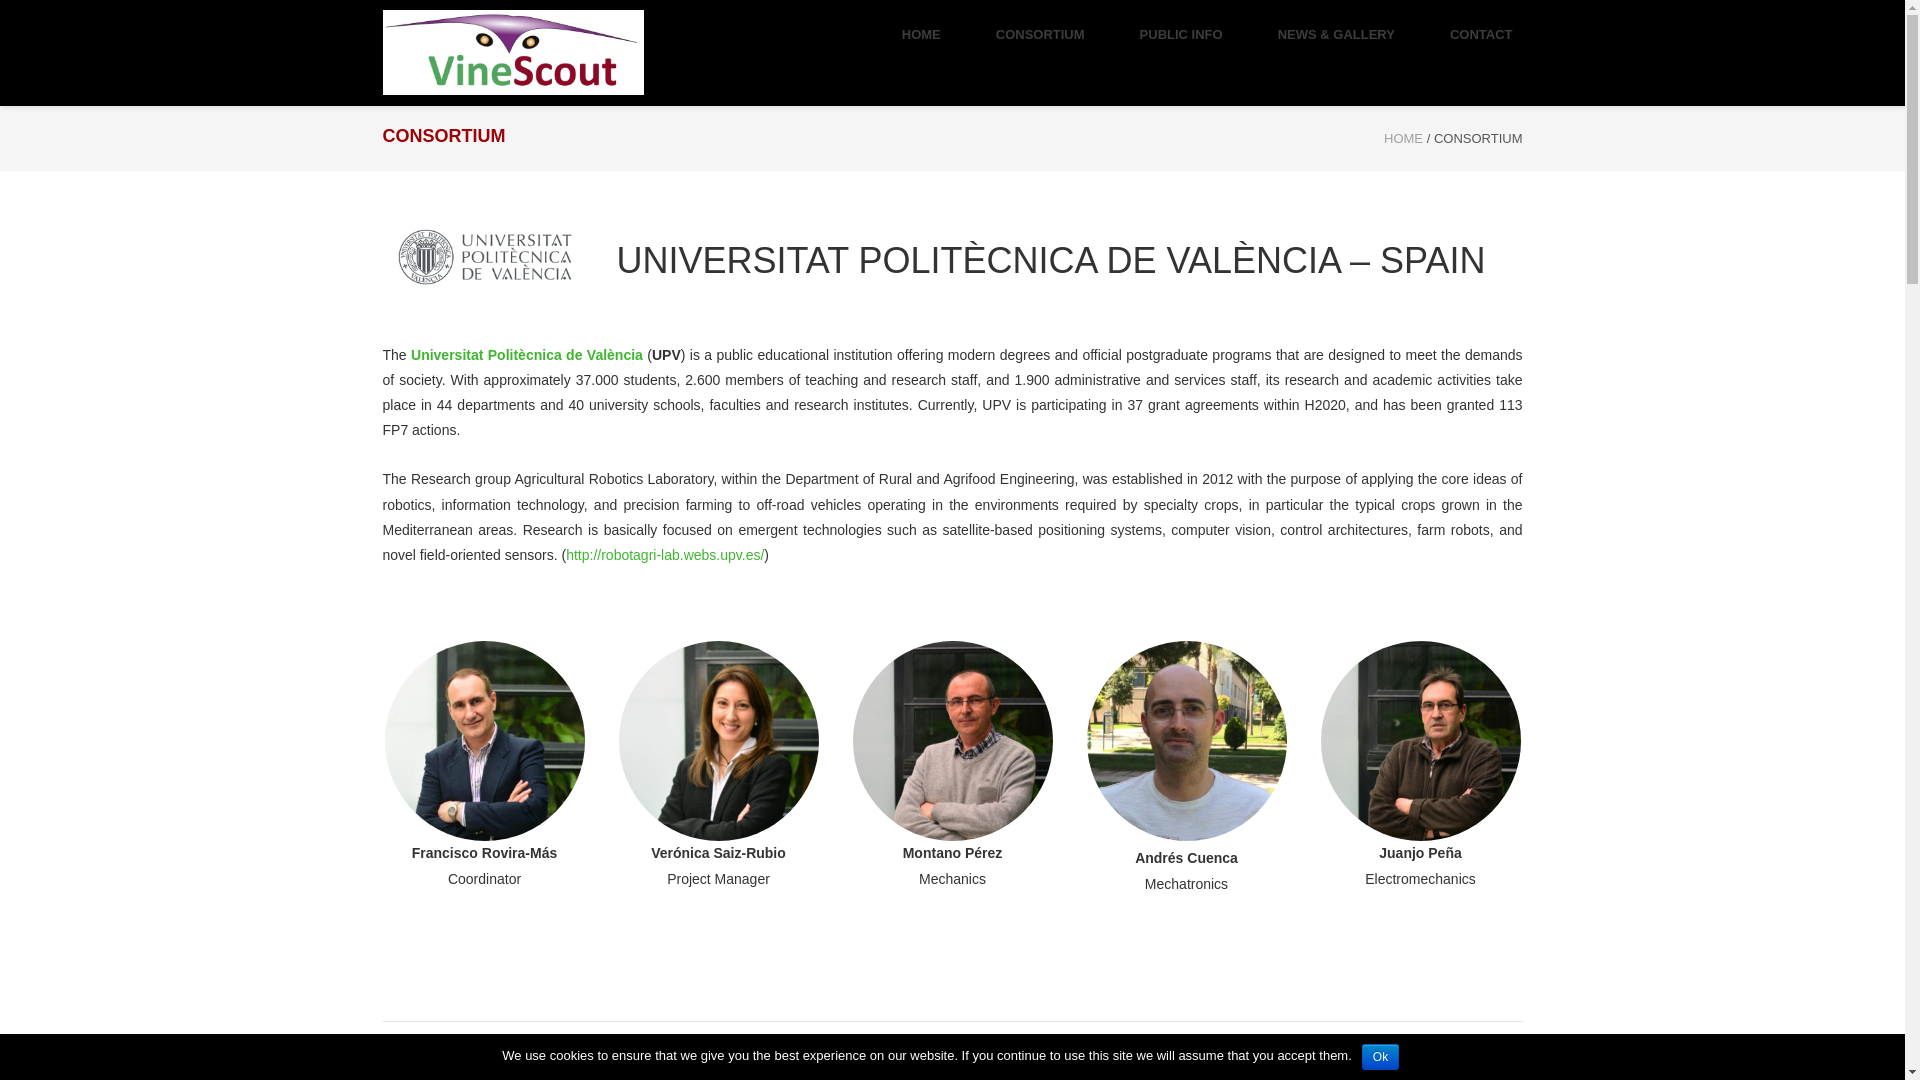 The width and height of the screenshot is (1920, 1080). Describe the element at coordinates (1403, 138) in the screenshot. I see `HOME` at that location.